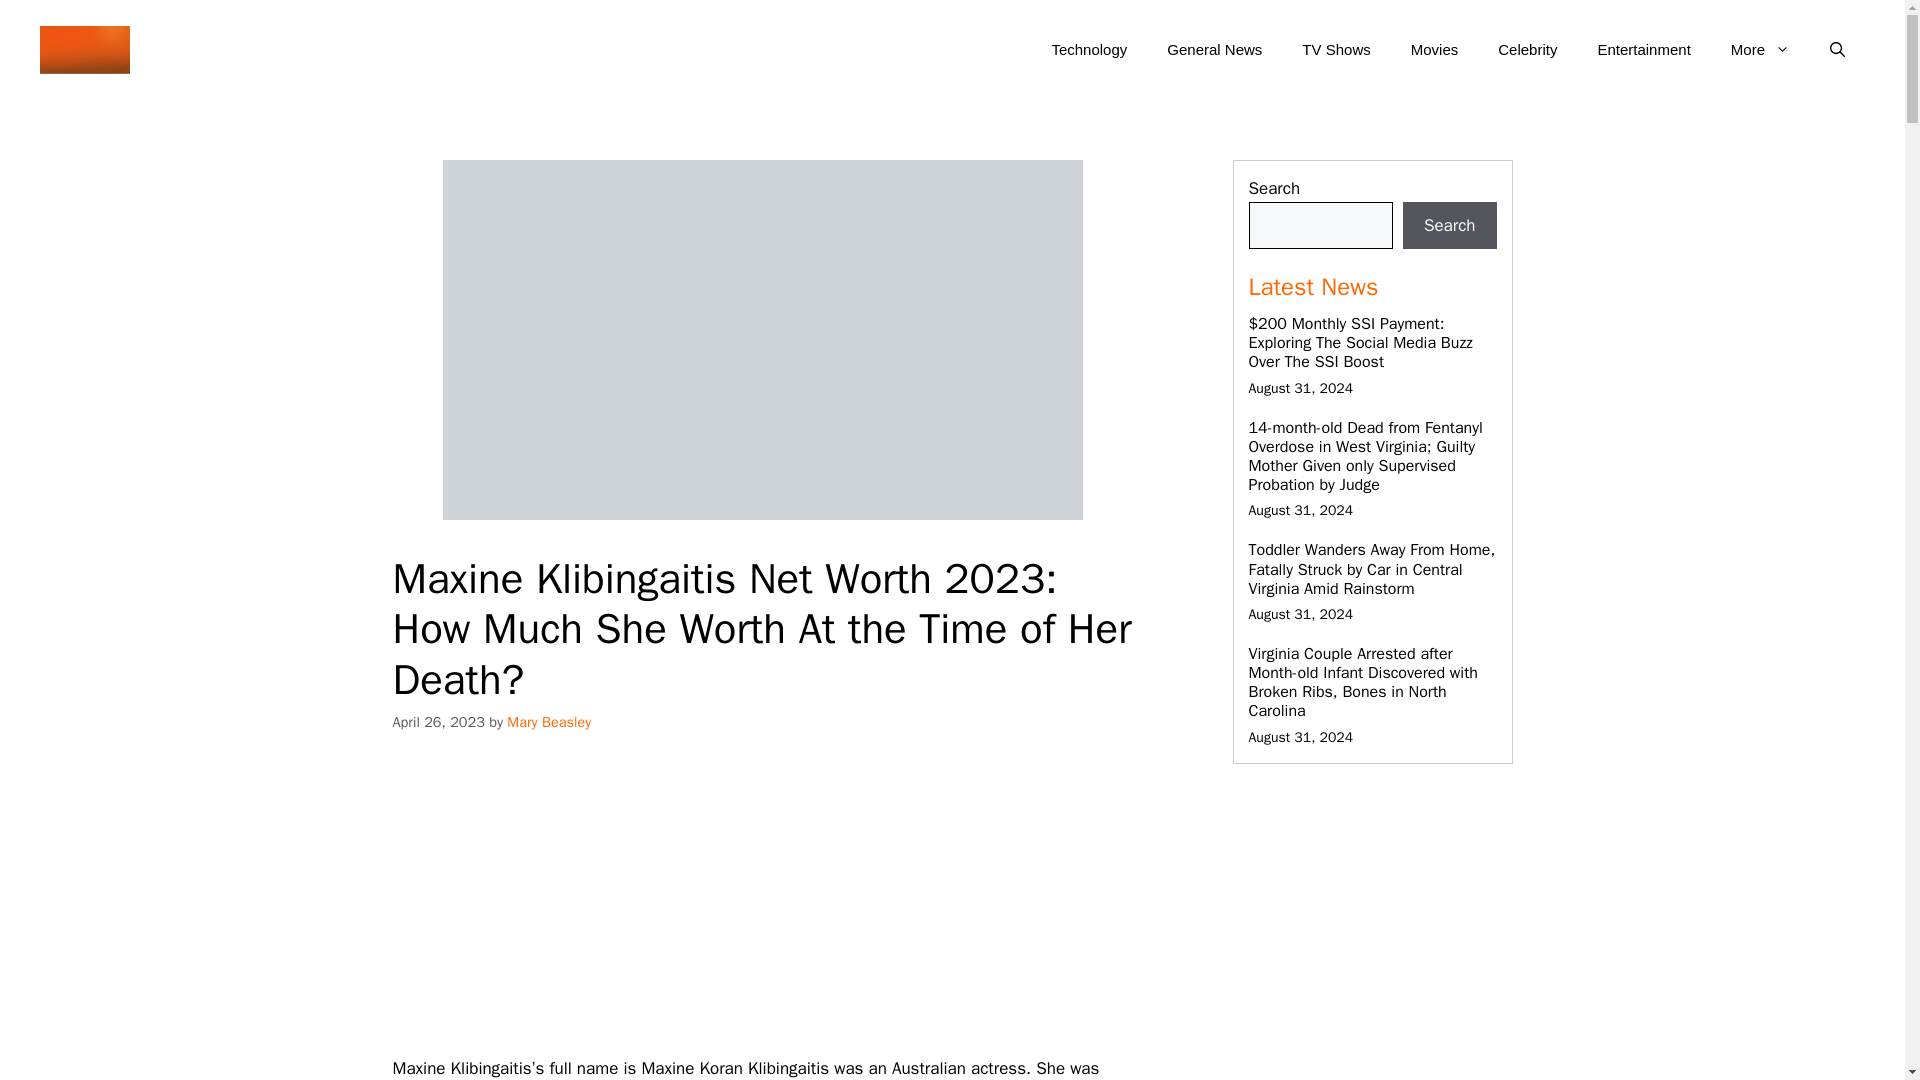 This screenshot has height=1080, width=1920. Describe the element at coordinates (1450, 225) in the screenshot. I see `Search` at that location.